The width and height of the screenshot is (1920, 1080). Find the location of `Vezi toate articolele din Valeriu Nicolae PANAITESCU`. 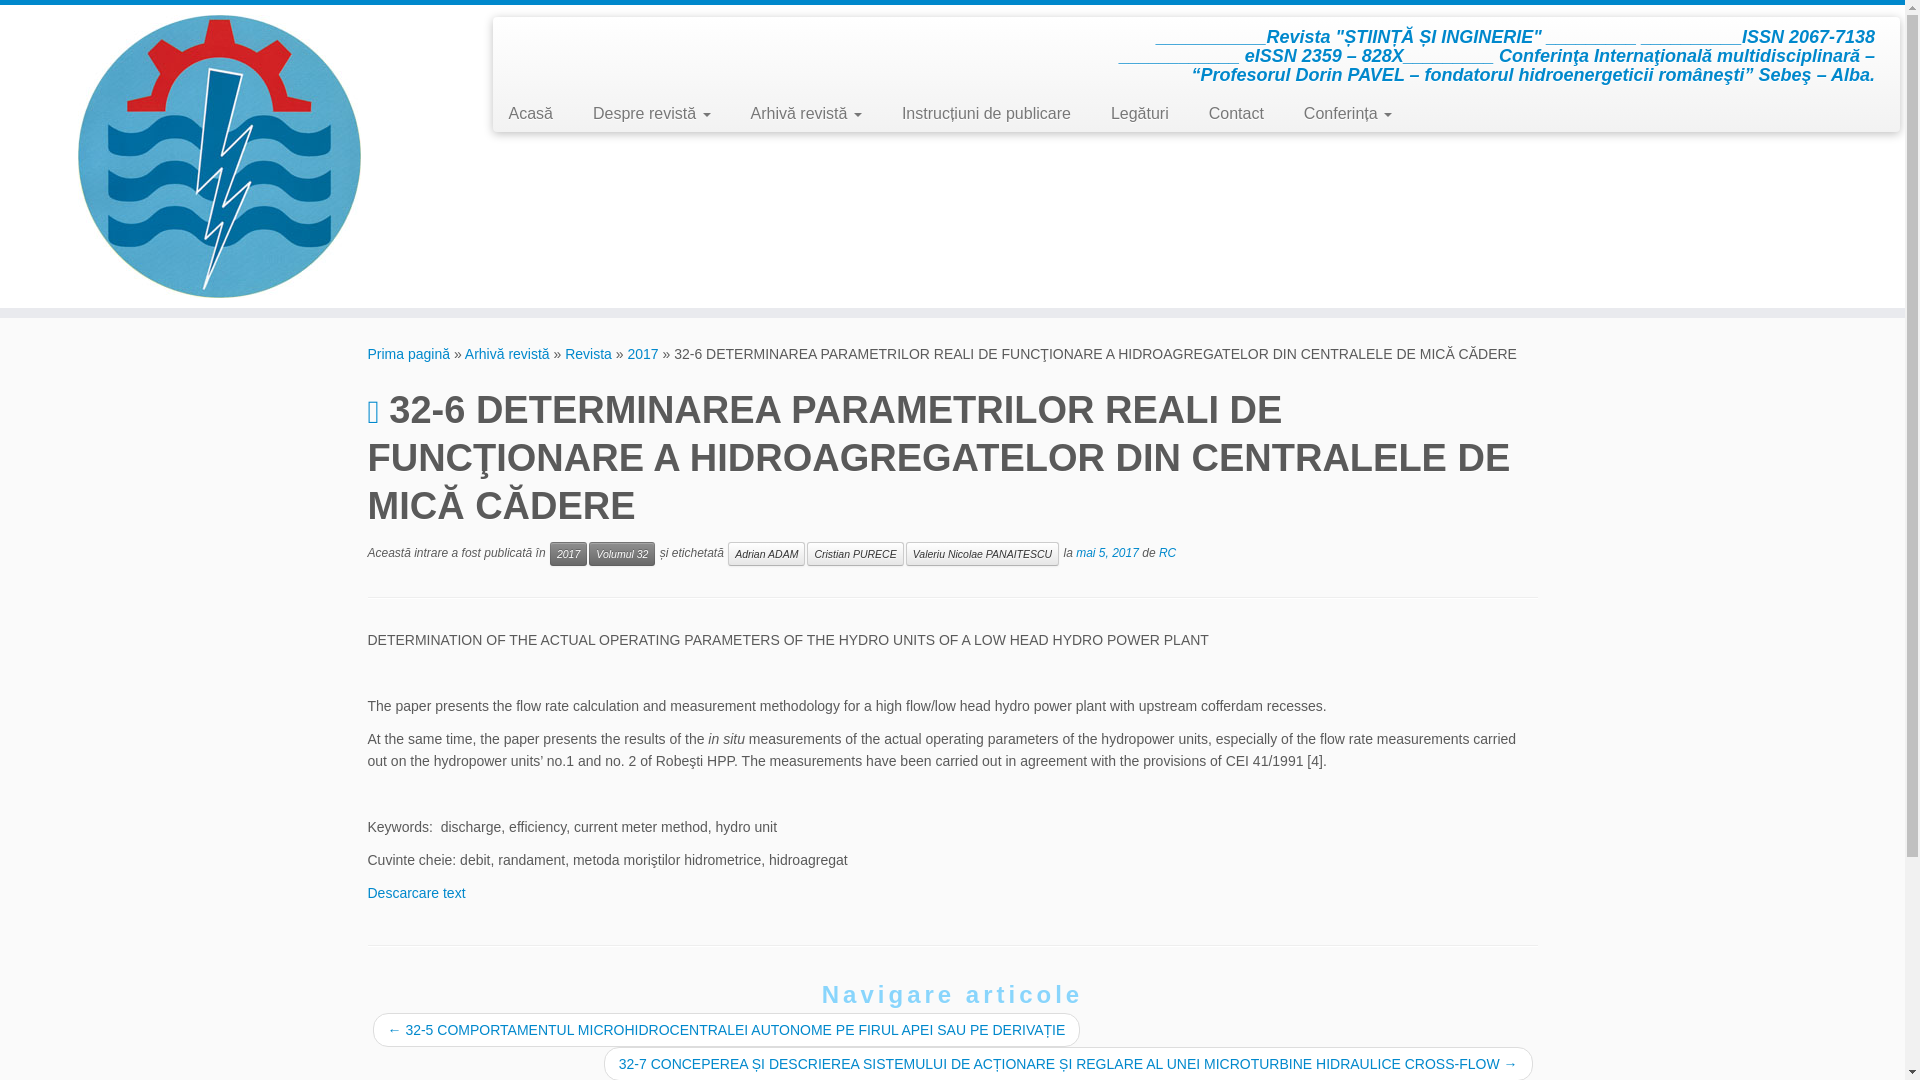

Vezi toate articolele din Valeriu Nicolae PANAITESCU is located at coordinates (982, 554).